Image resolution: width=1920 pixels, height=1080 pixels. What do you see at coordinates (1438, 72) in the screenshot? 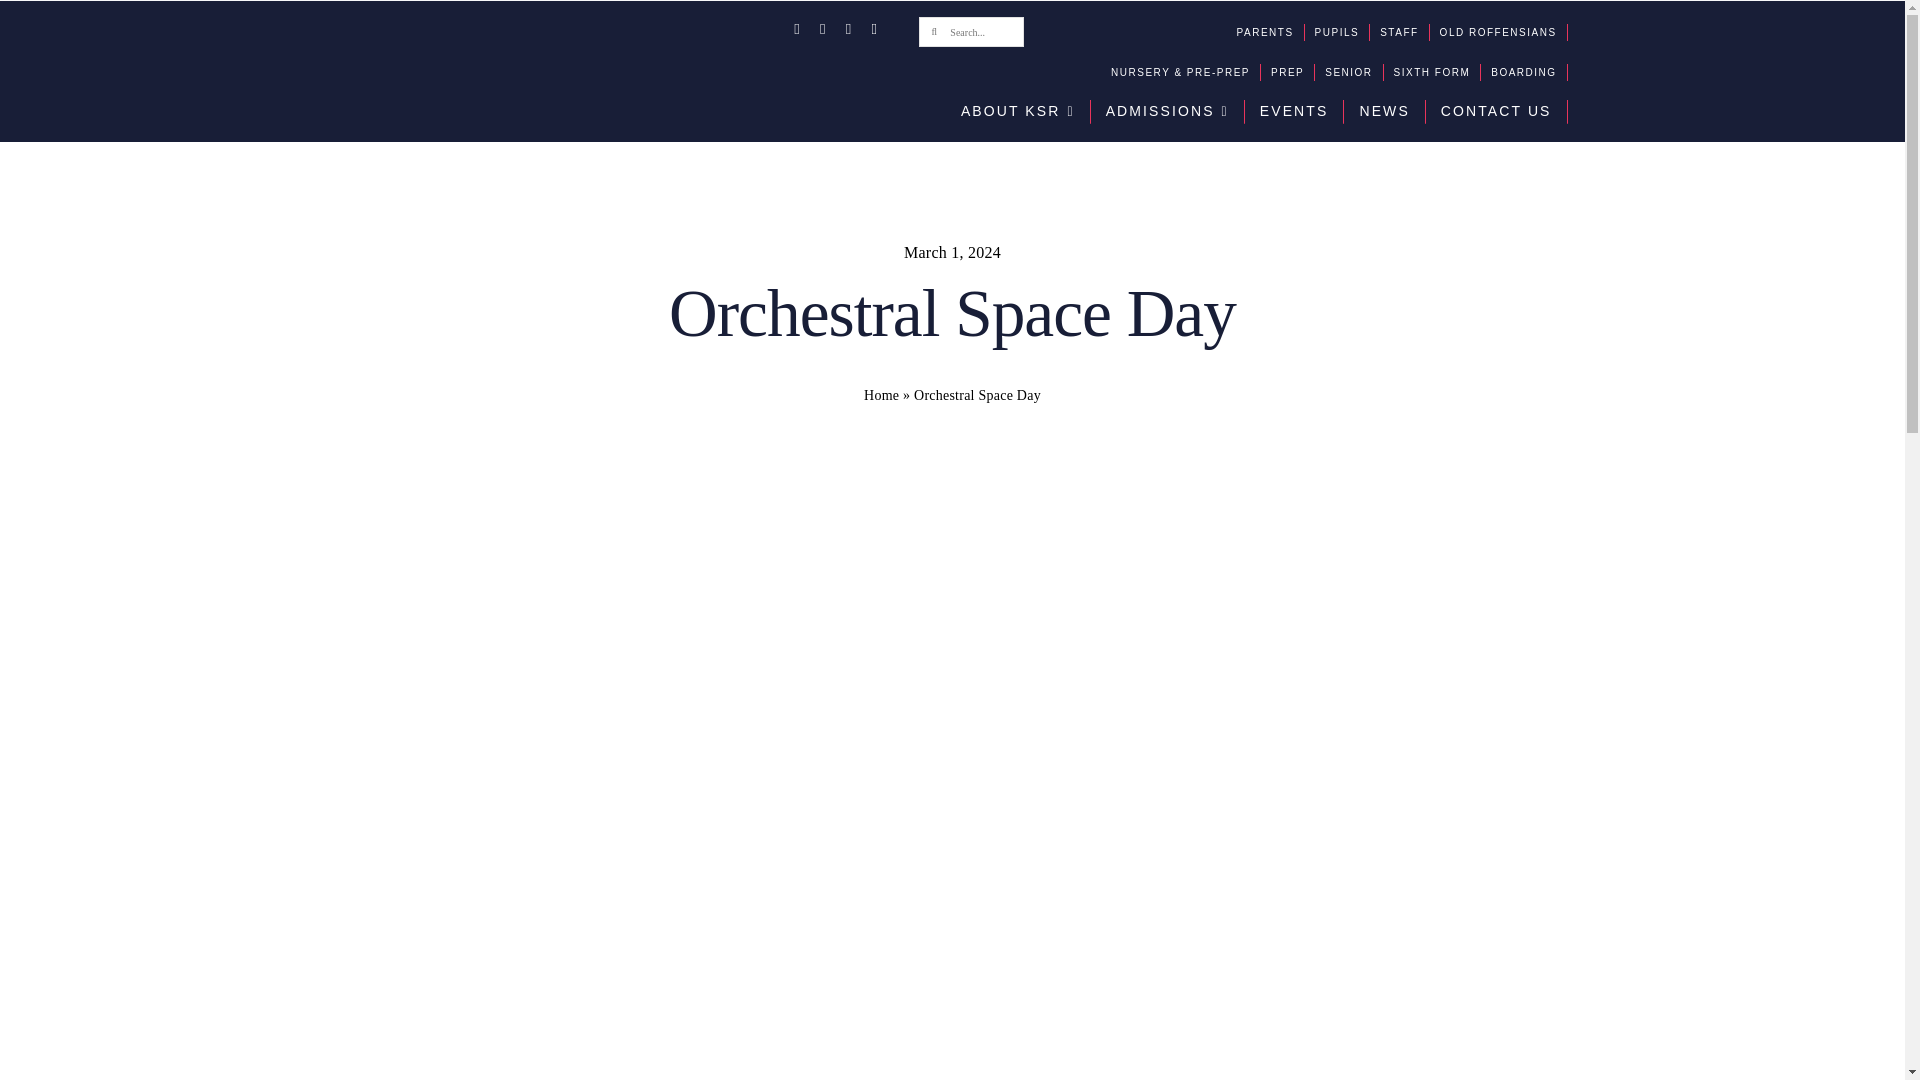
I see `SIXTH FORM` at bounding box center [1438, 72].